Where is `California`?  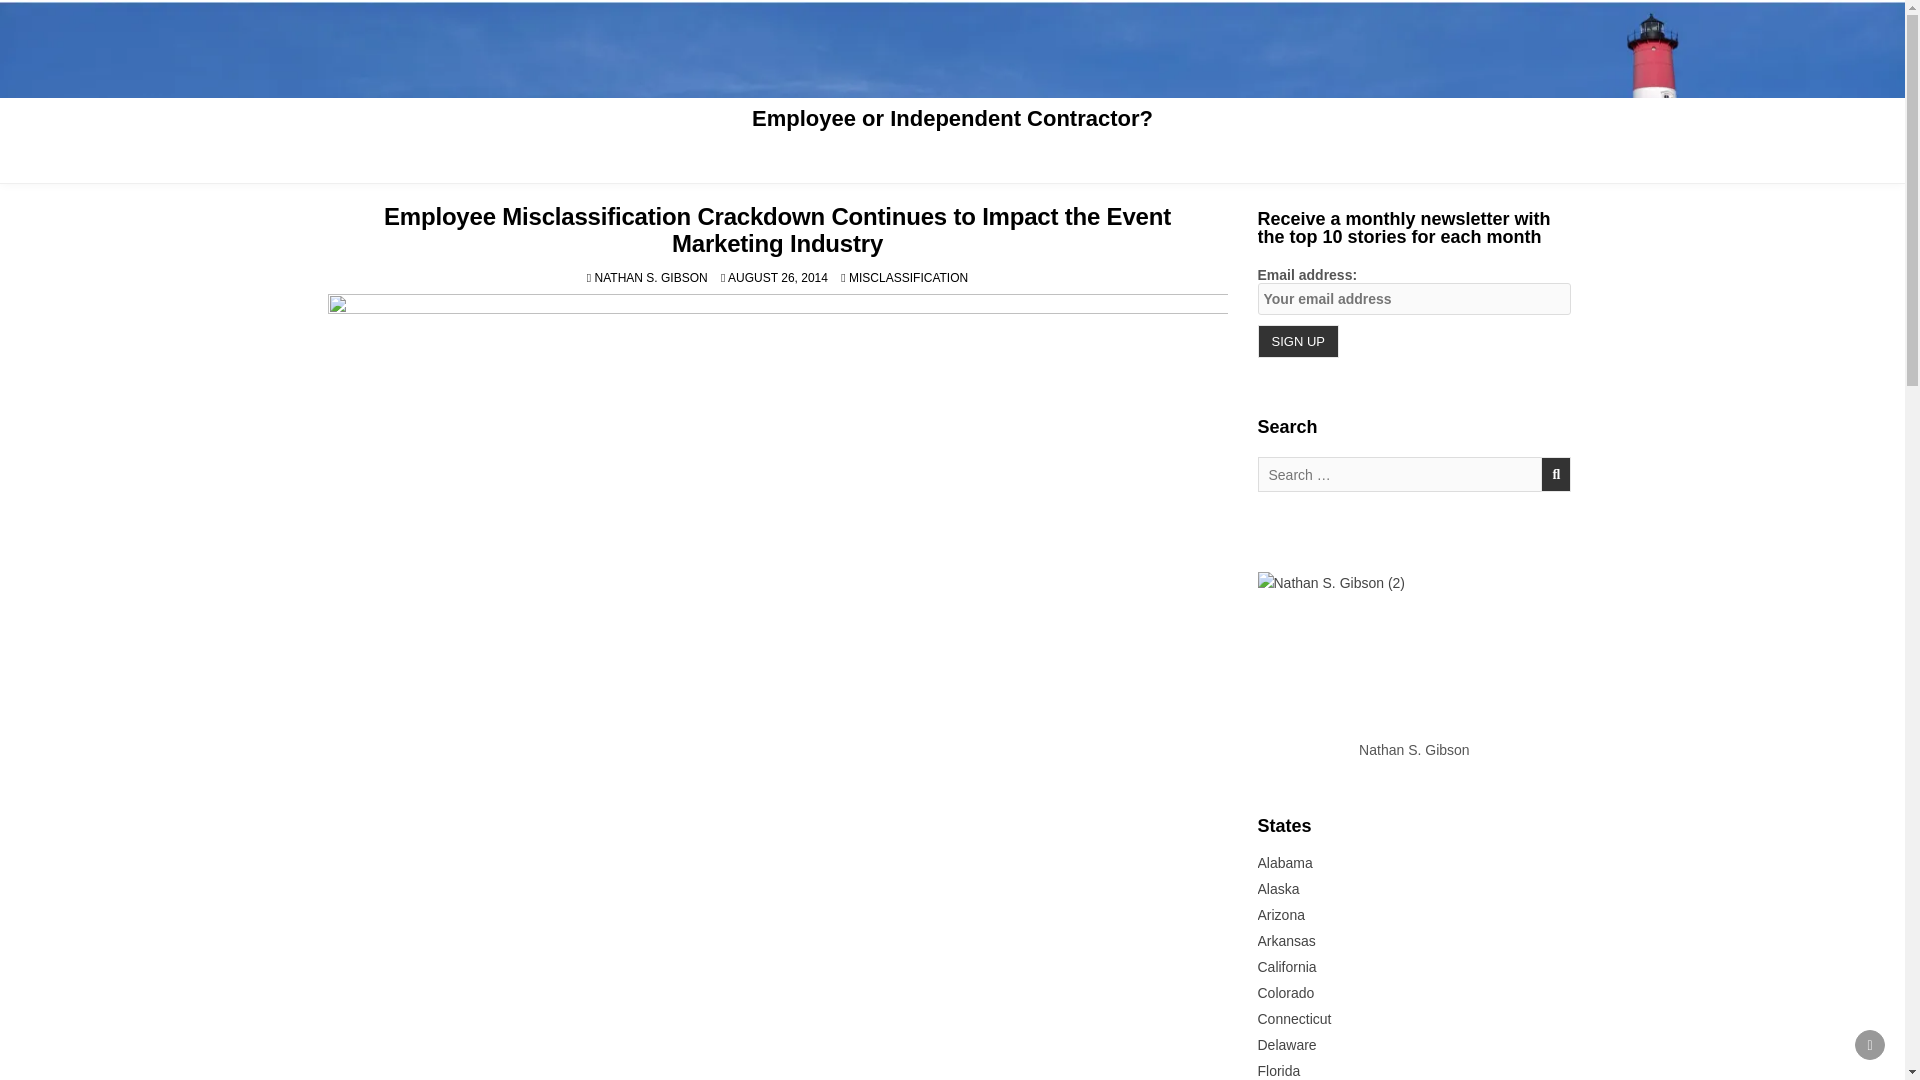
California is located at coordinates (1287, 967).